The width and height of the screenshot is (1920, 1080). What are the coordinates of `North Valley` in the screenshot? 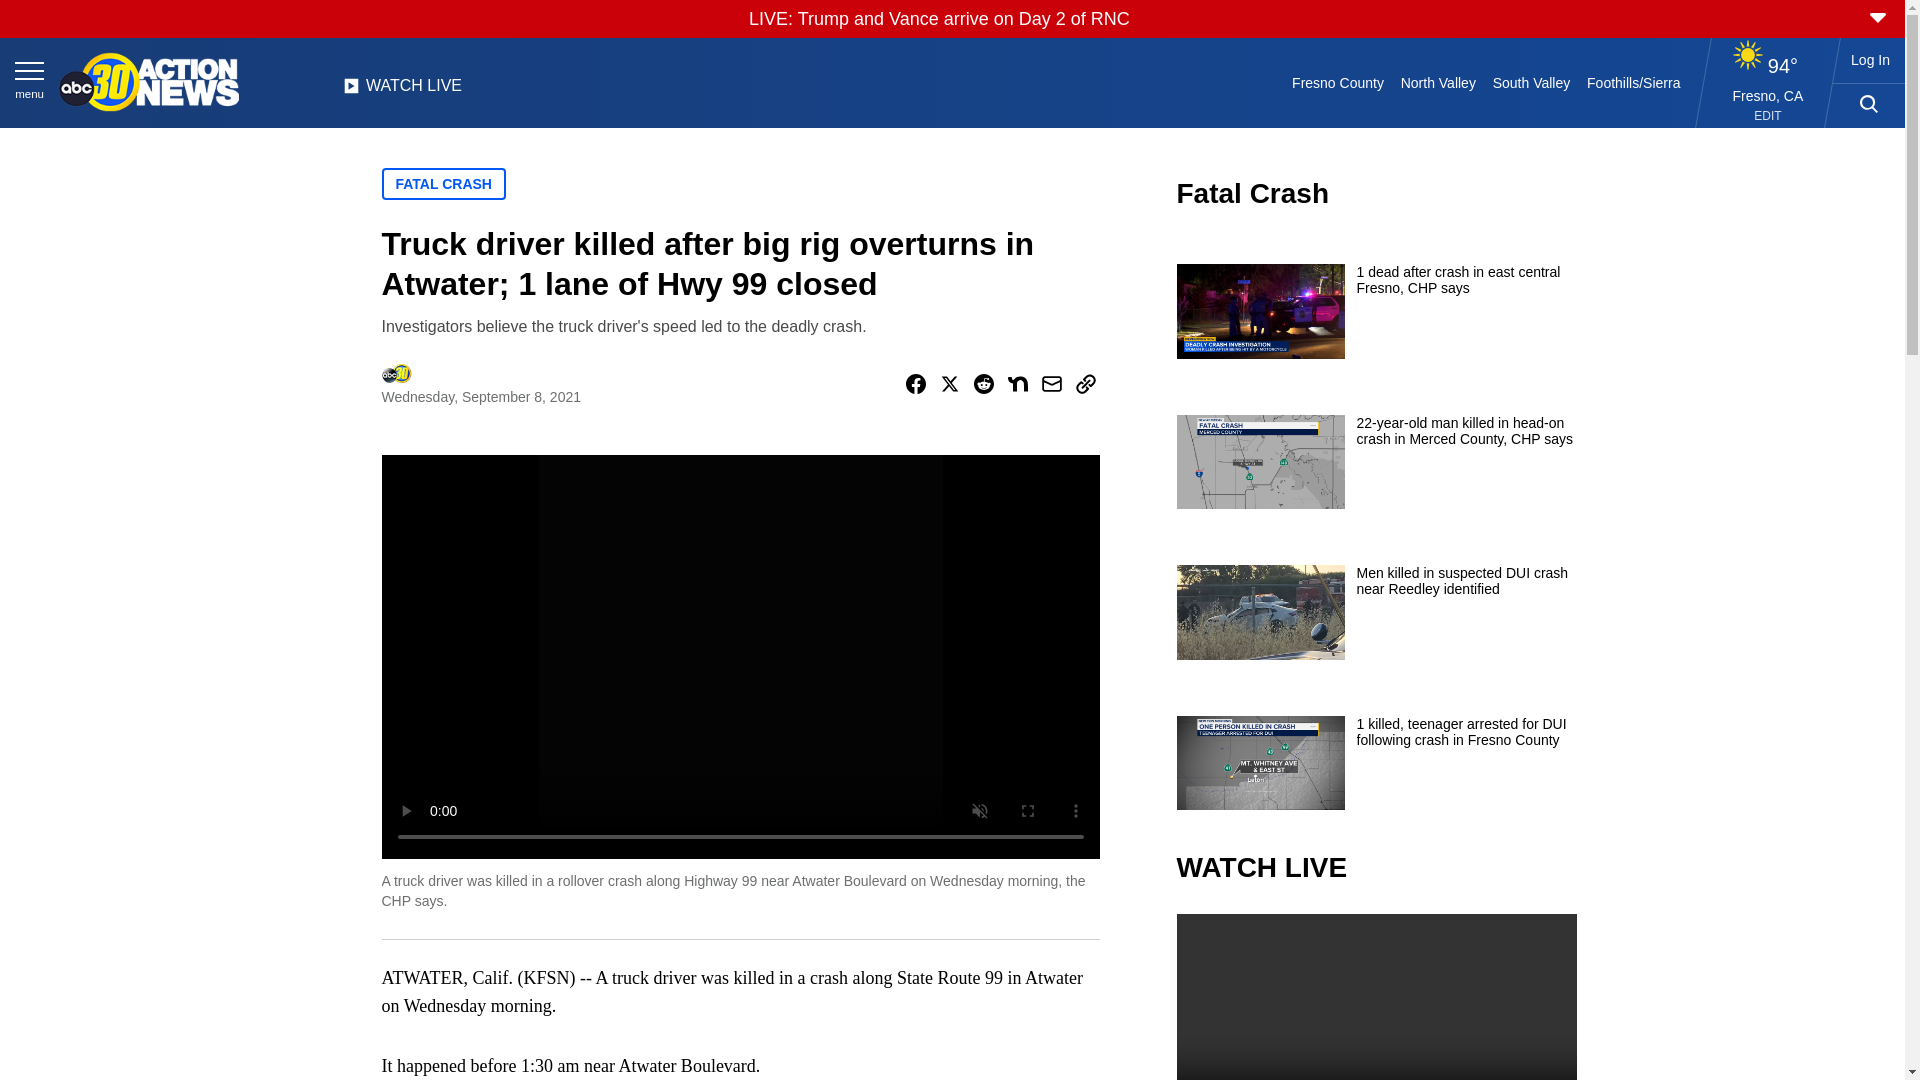 It's located at (1438, 82).